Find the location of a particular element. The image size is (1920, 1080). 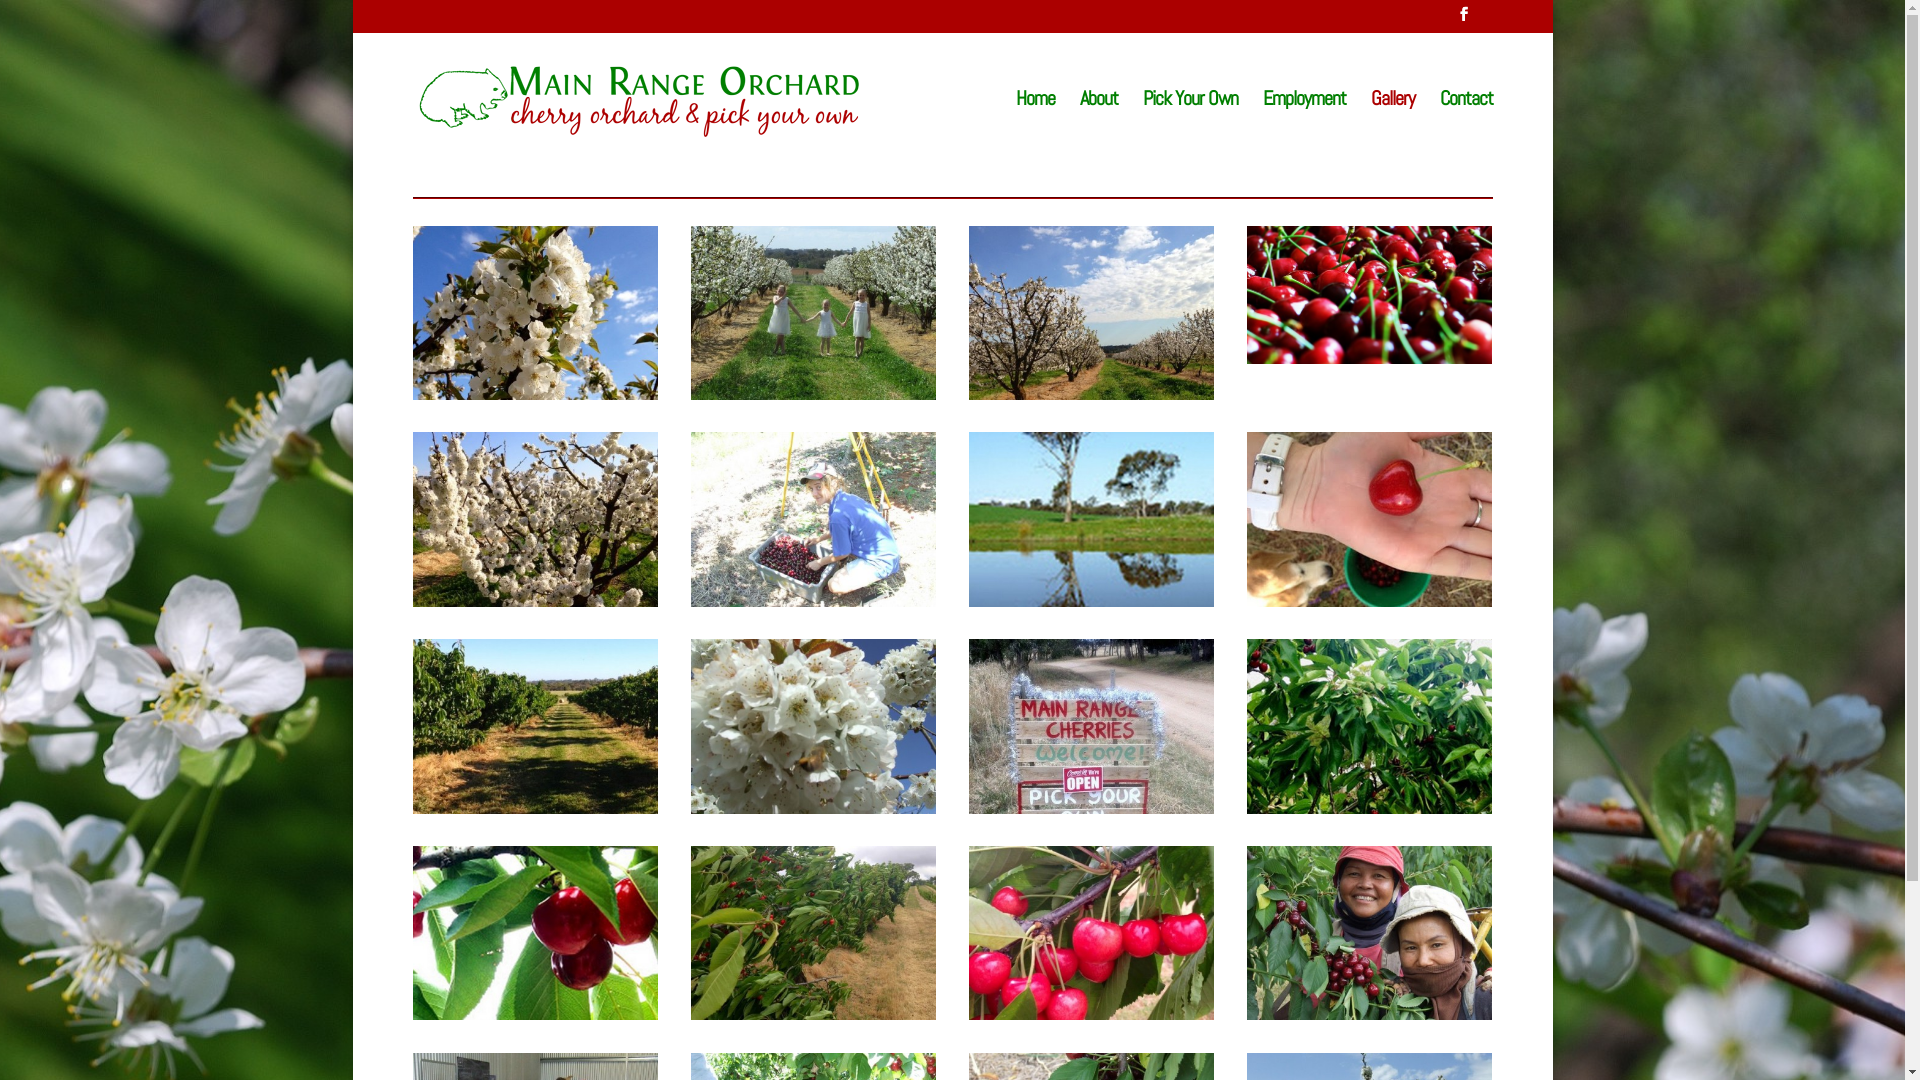

Contact is located at coordinates (1466, 126).